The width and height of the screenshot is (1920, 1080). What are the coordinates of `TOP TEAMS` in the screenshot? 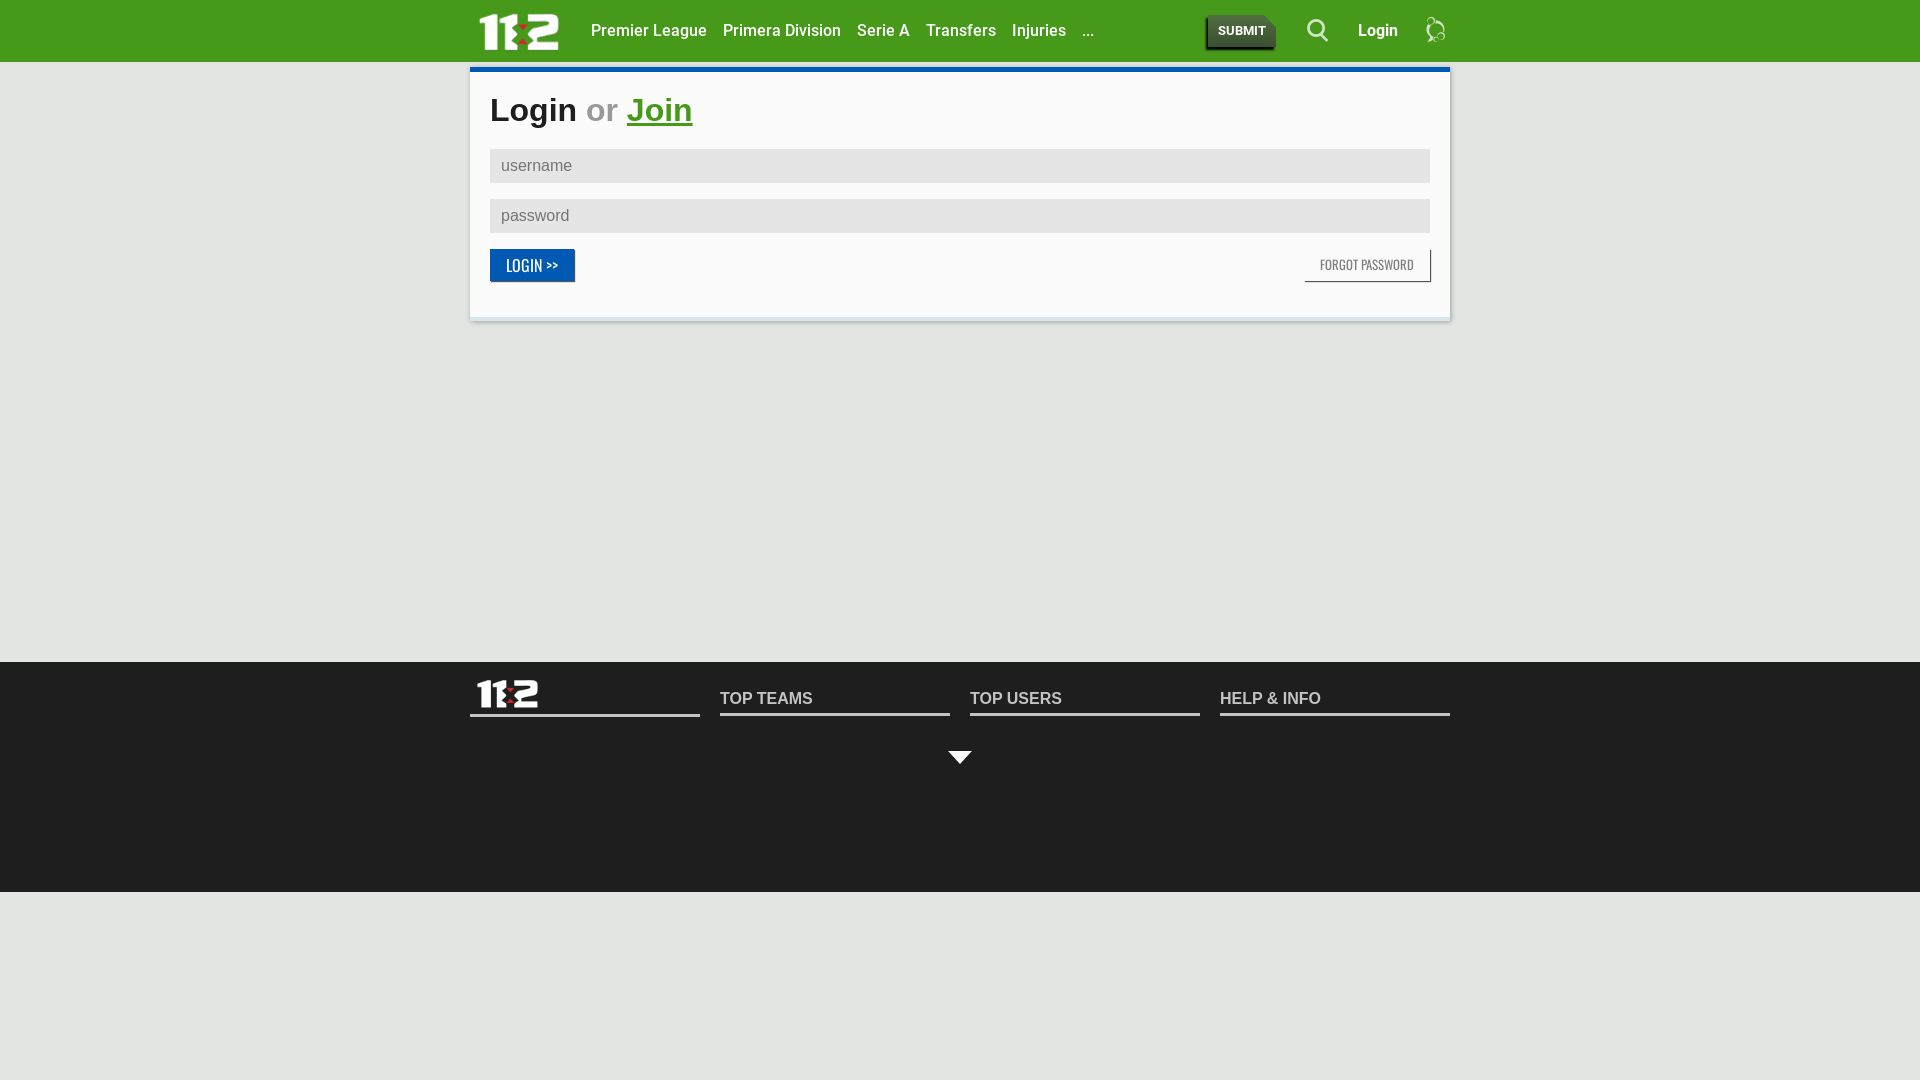 It's located at (835, 700).